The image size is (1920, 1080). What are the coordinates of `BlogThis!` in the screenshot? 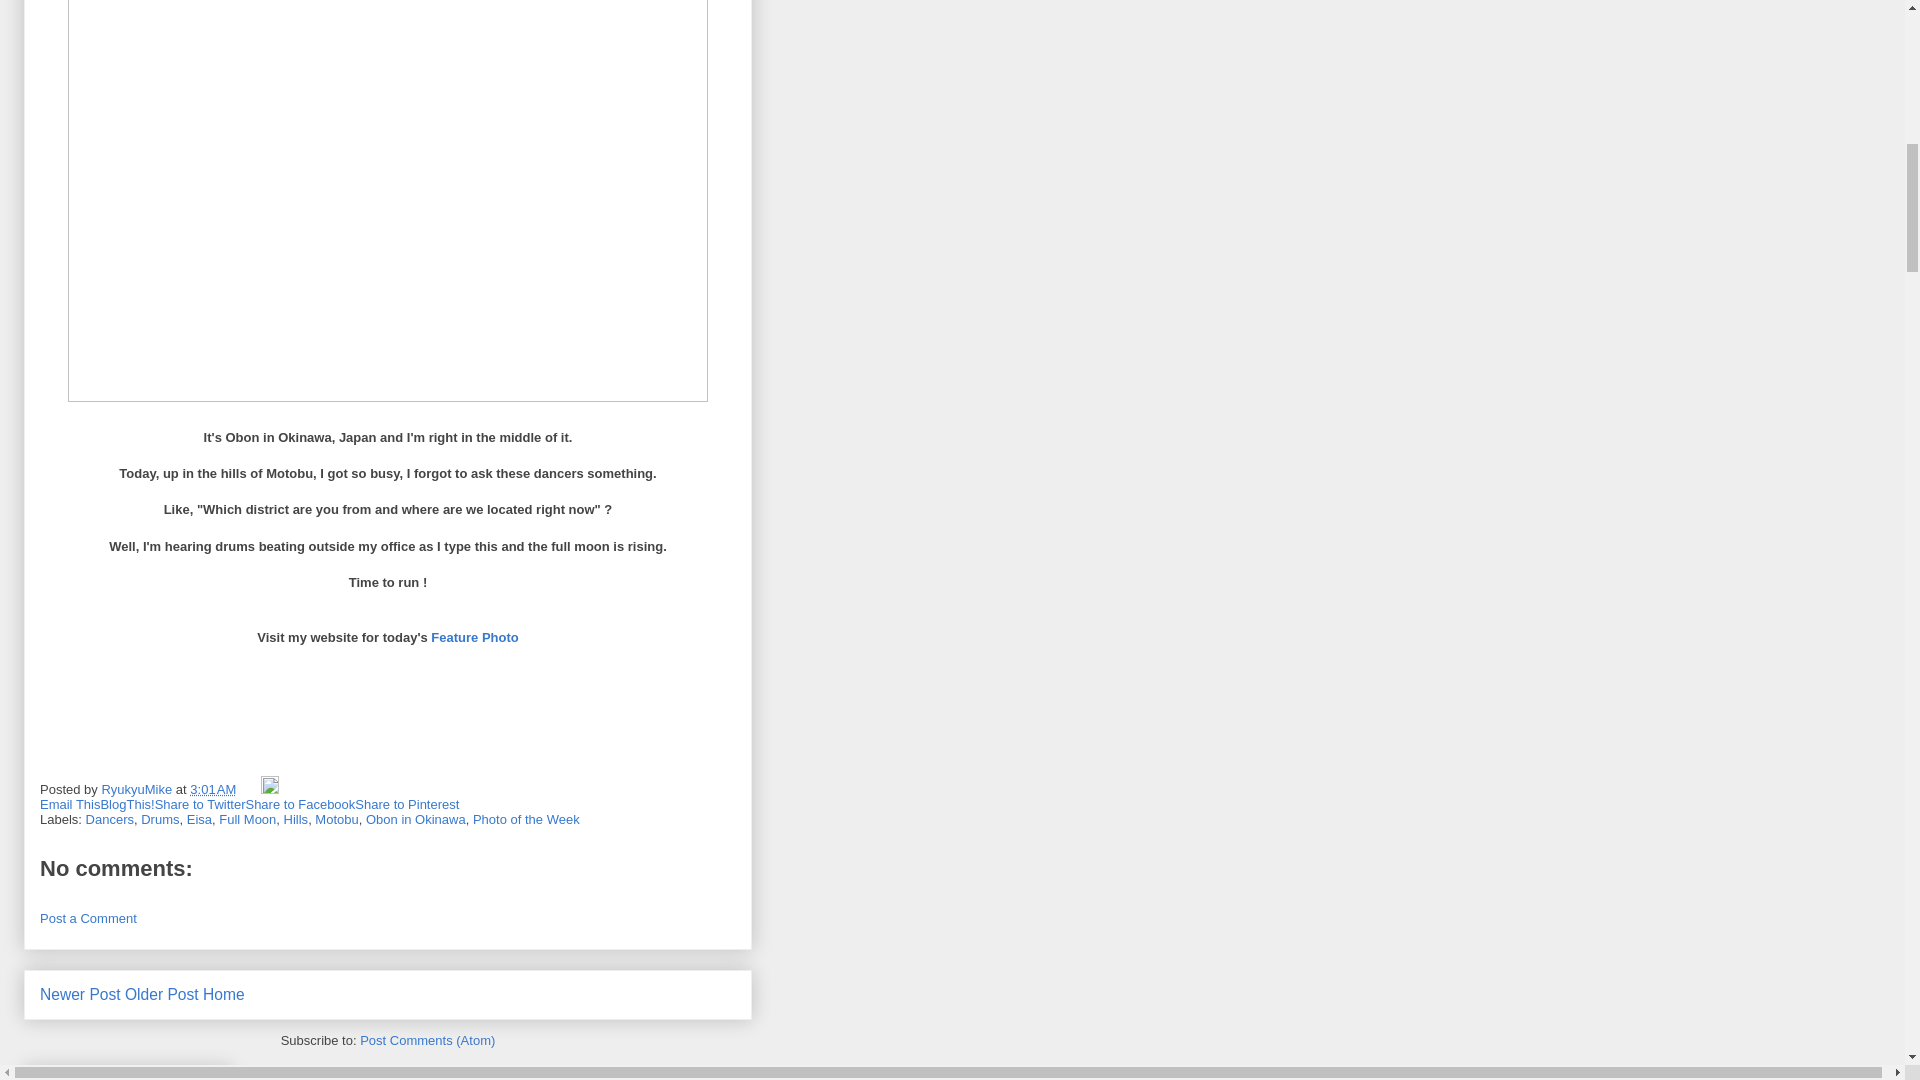 It's located at (126, 804).